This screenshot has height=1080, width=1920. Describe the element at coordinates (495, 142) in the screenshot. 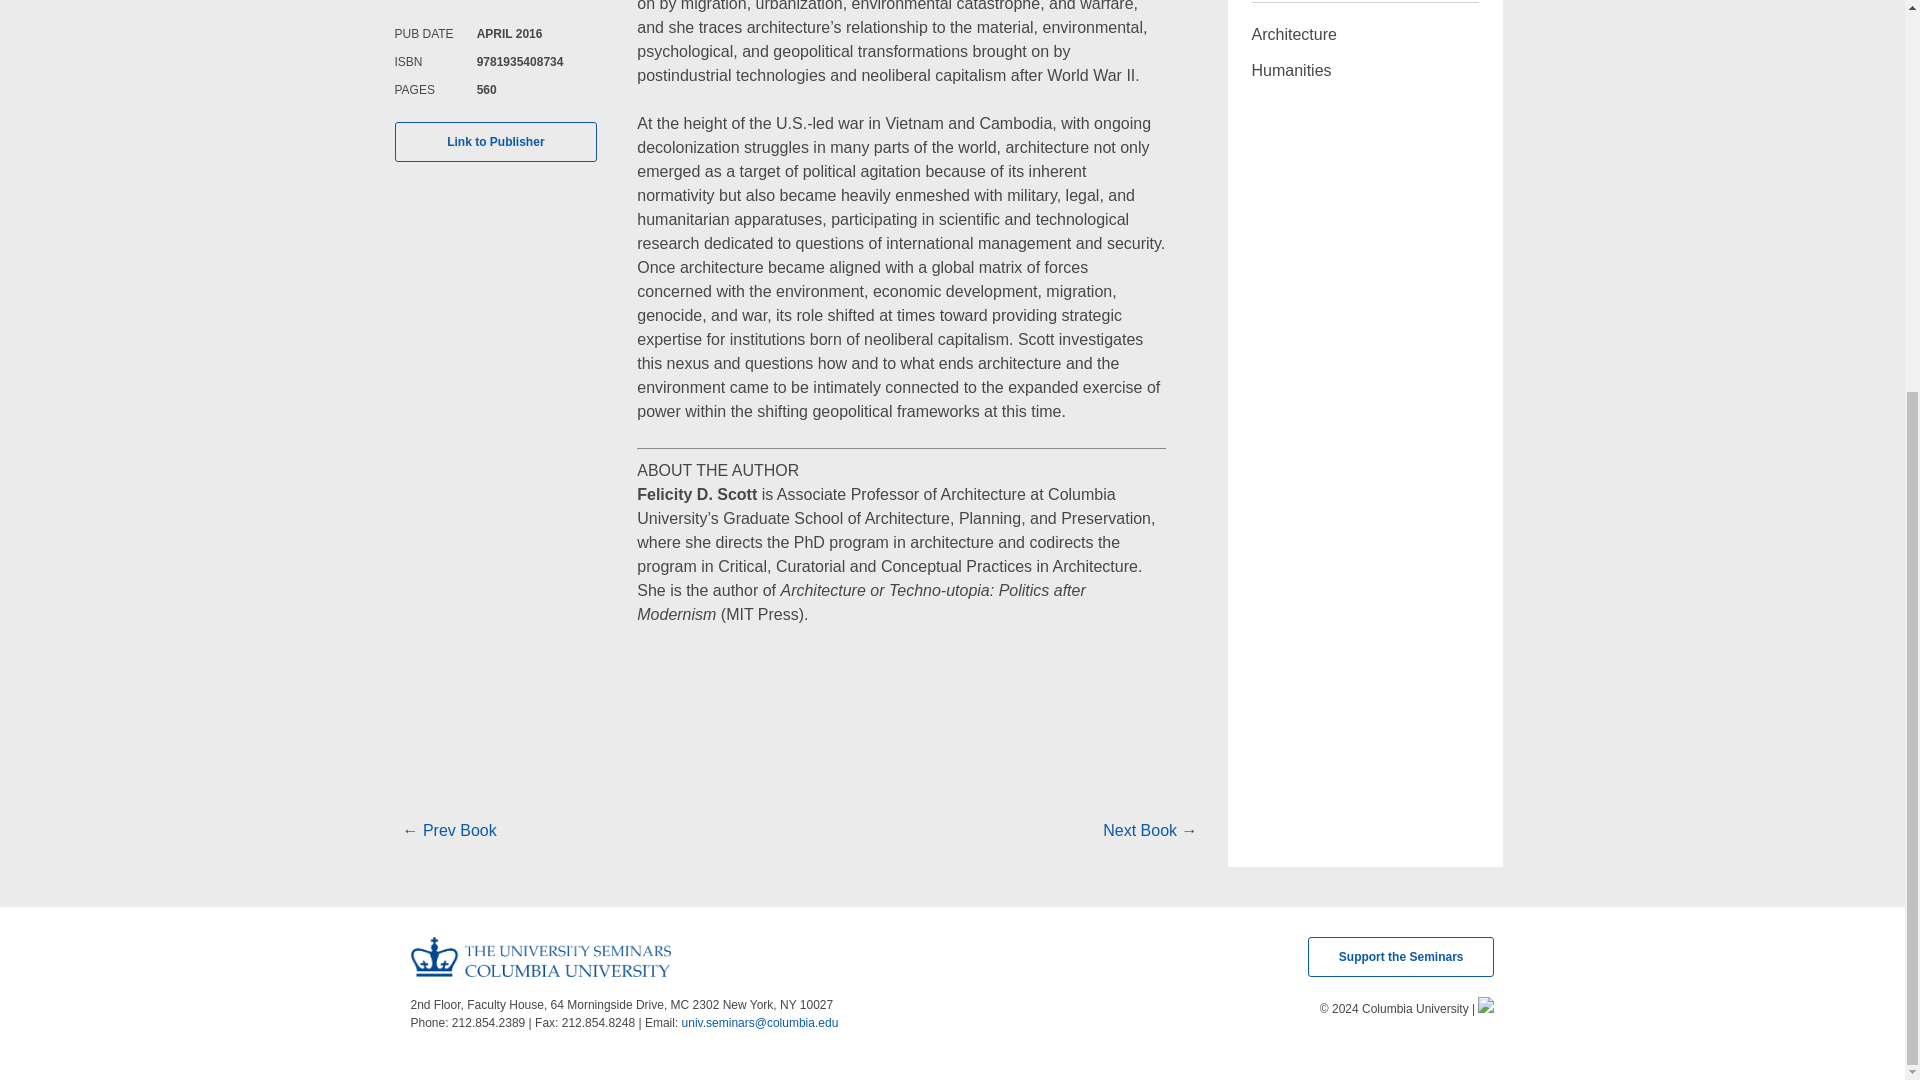

I see `Link to Publisher` at that location.